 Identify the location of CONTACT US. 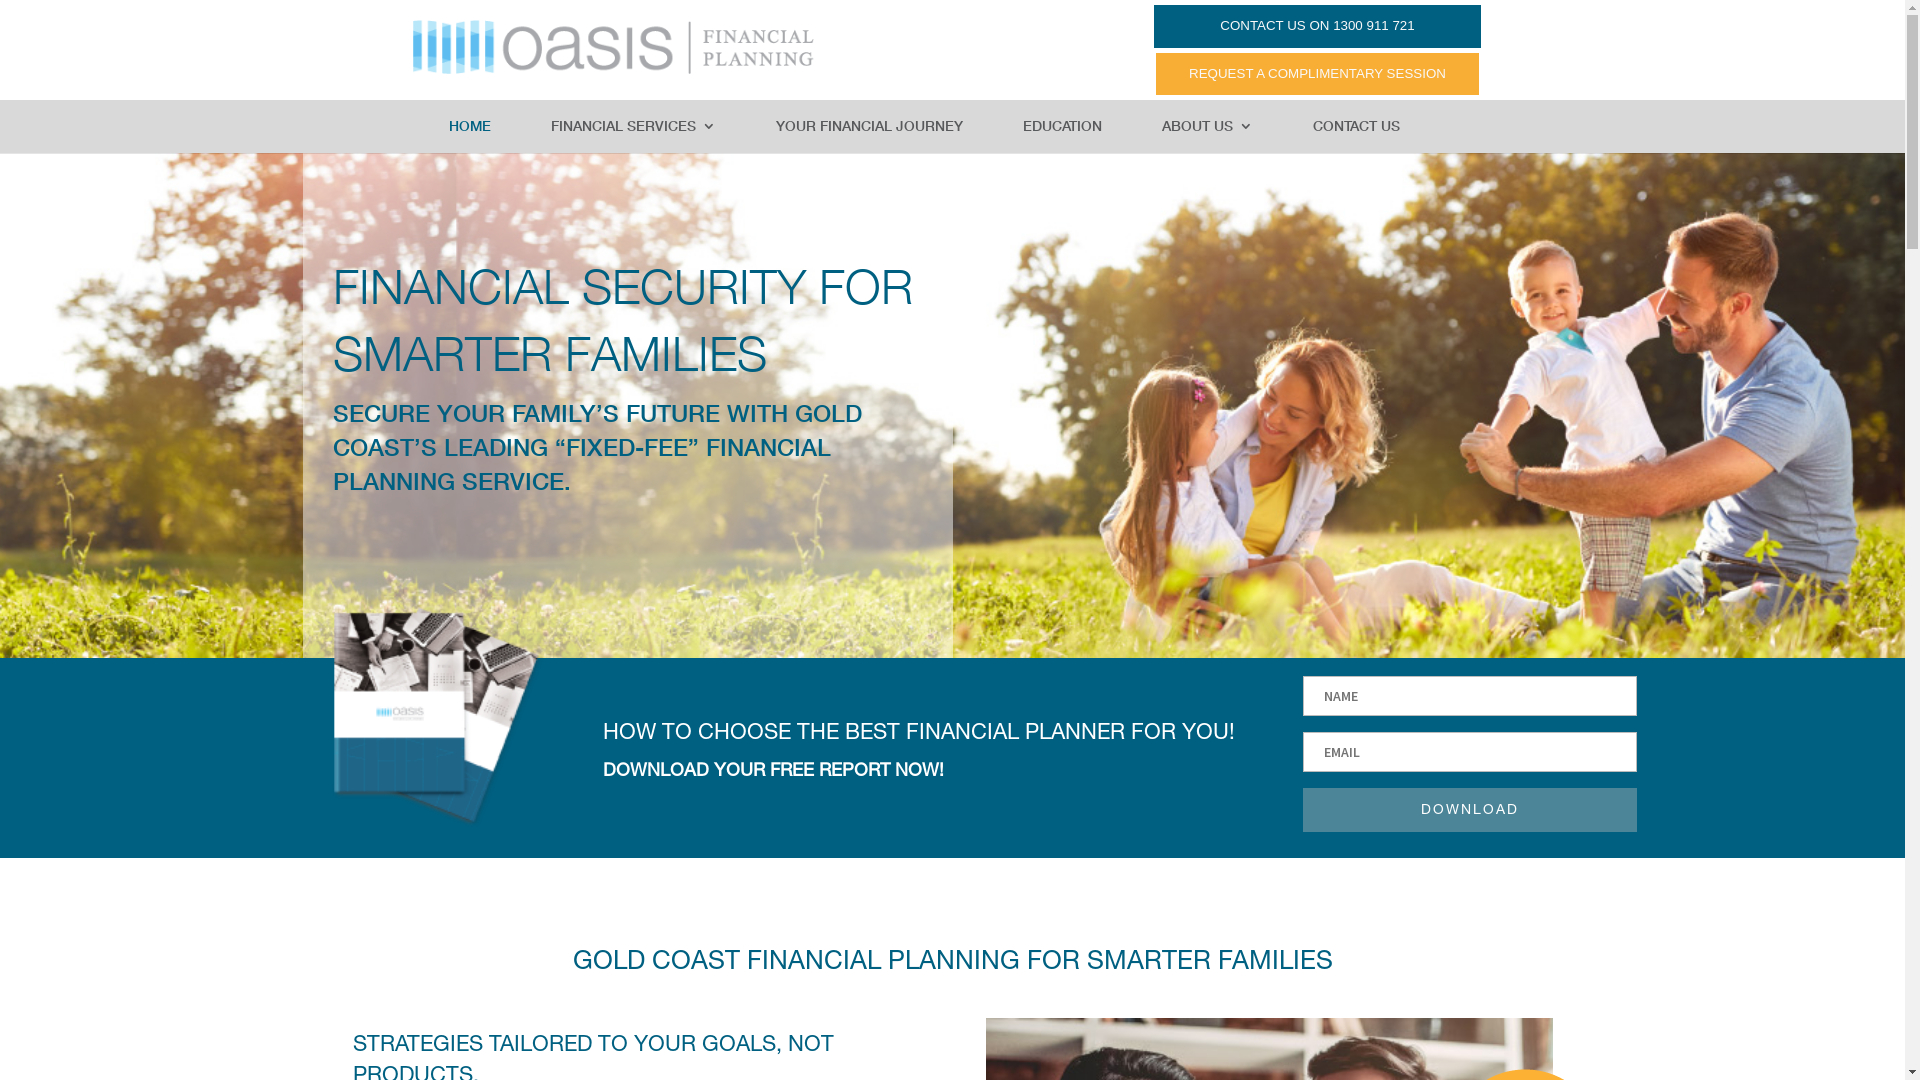
(1356, 136).